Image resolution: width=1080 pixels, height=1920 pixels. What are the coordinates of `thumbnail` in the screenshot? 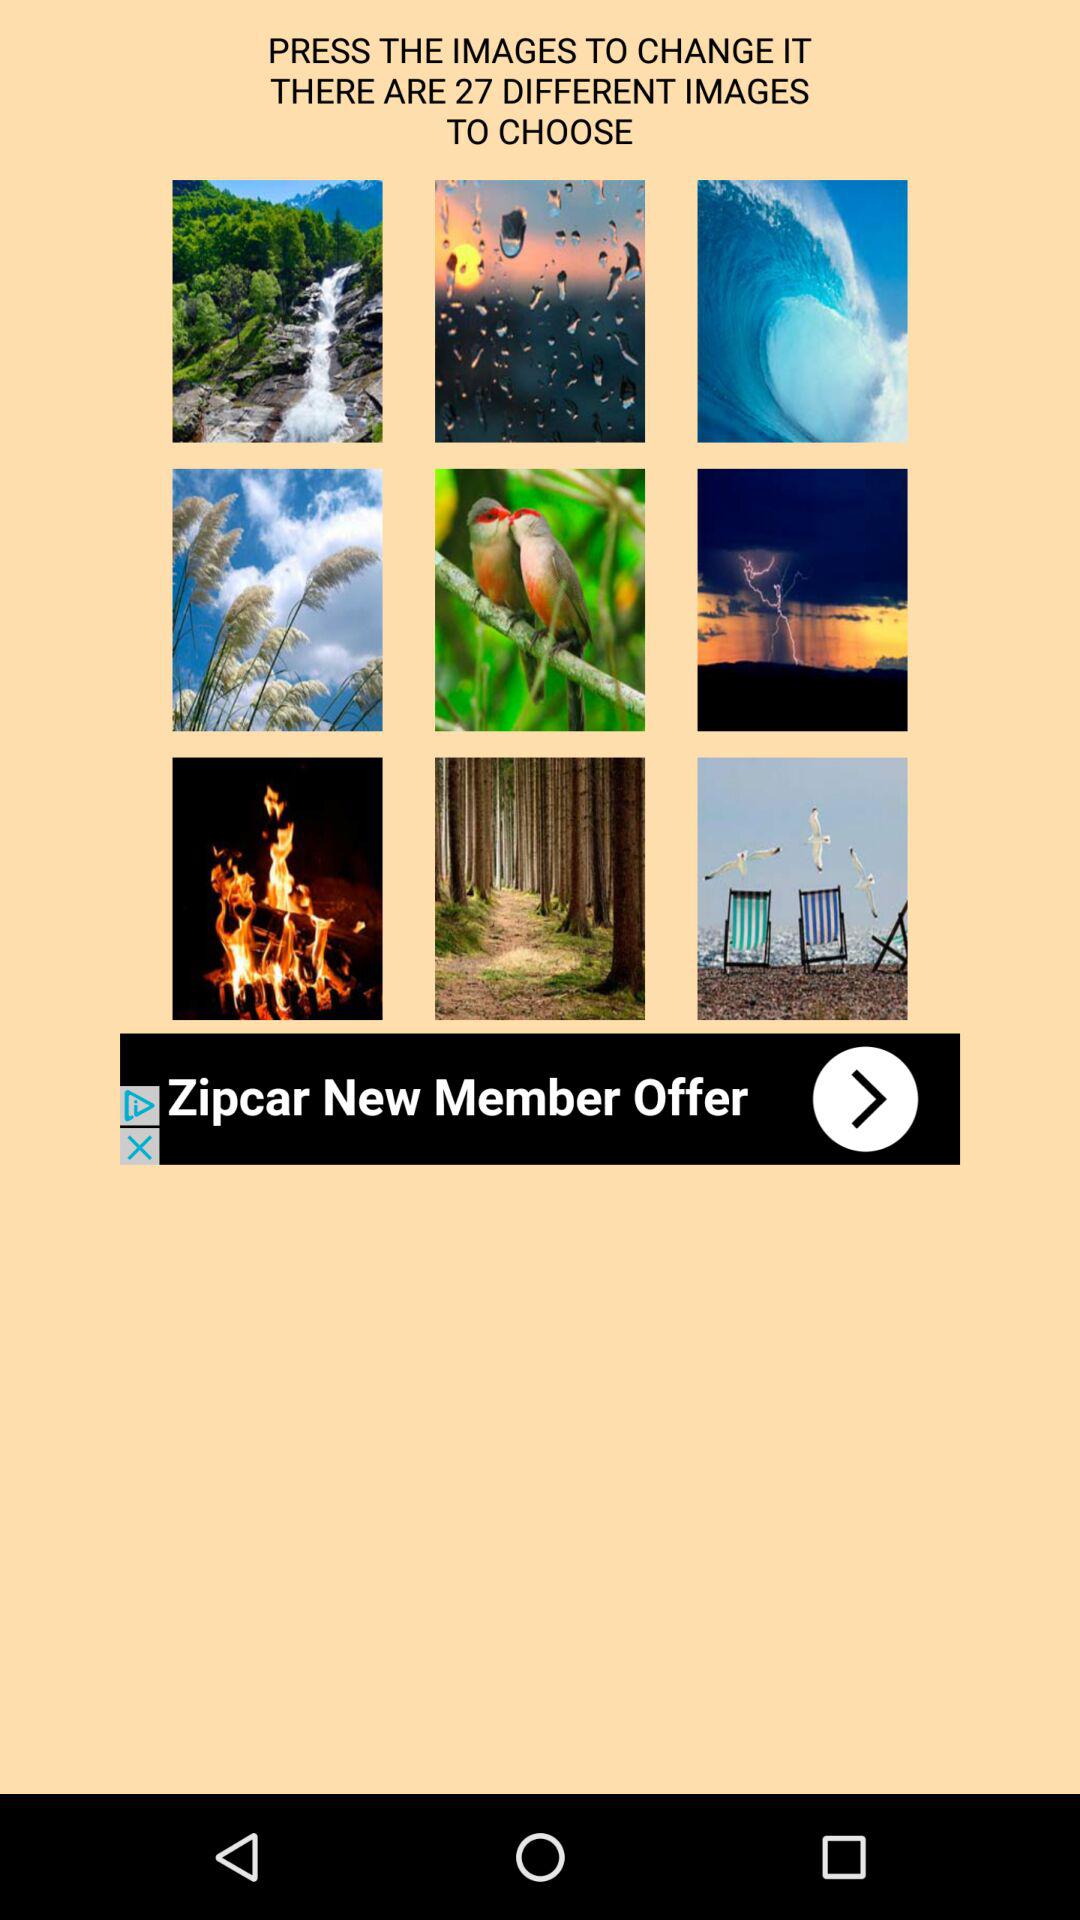 It's located at (540, 311).